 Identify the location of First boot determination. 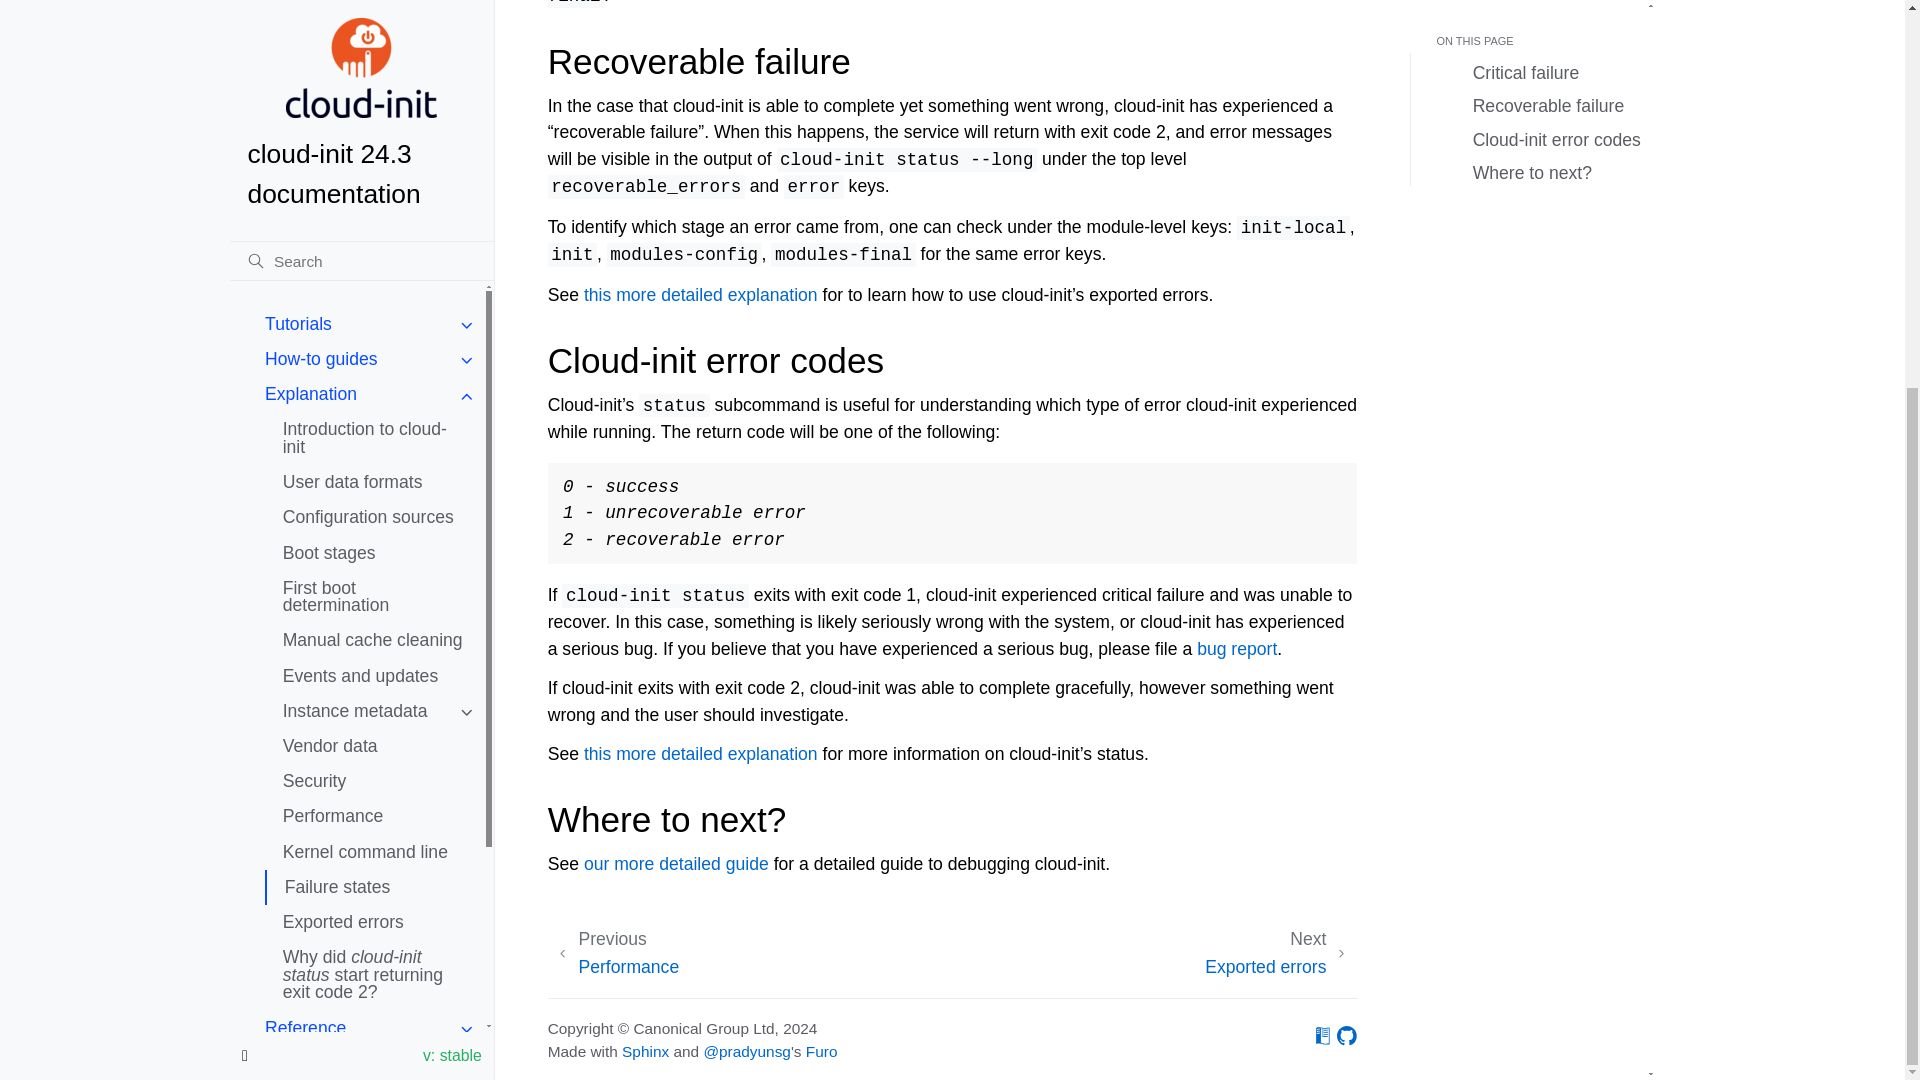
(374, 14).